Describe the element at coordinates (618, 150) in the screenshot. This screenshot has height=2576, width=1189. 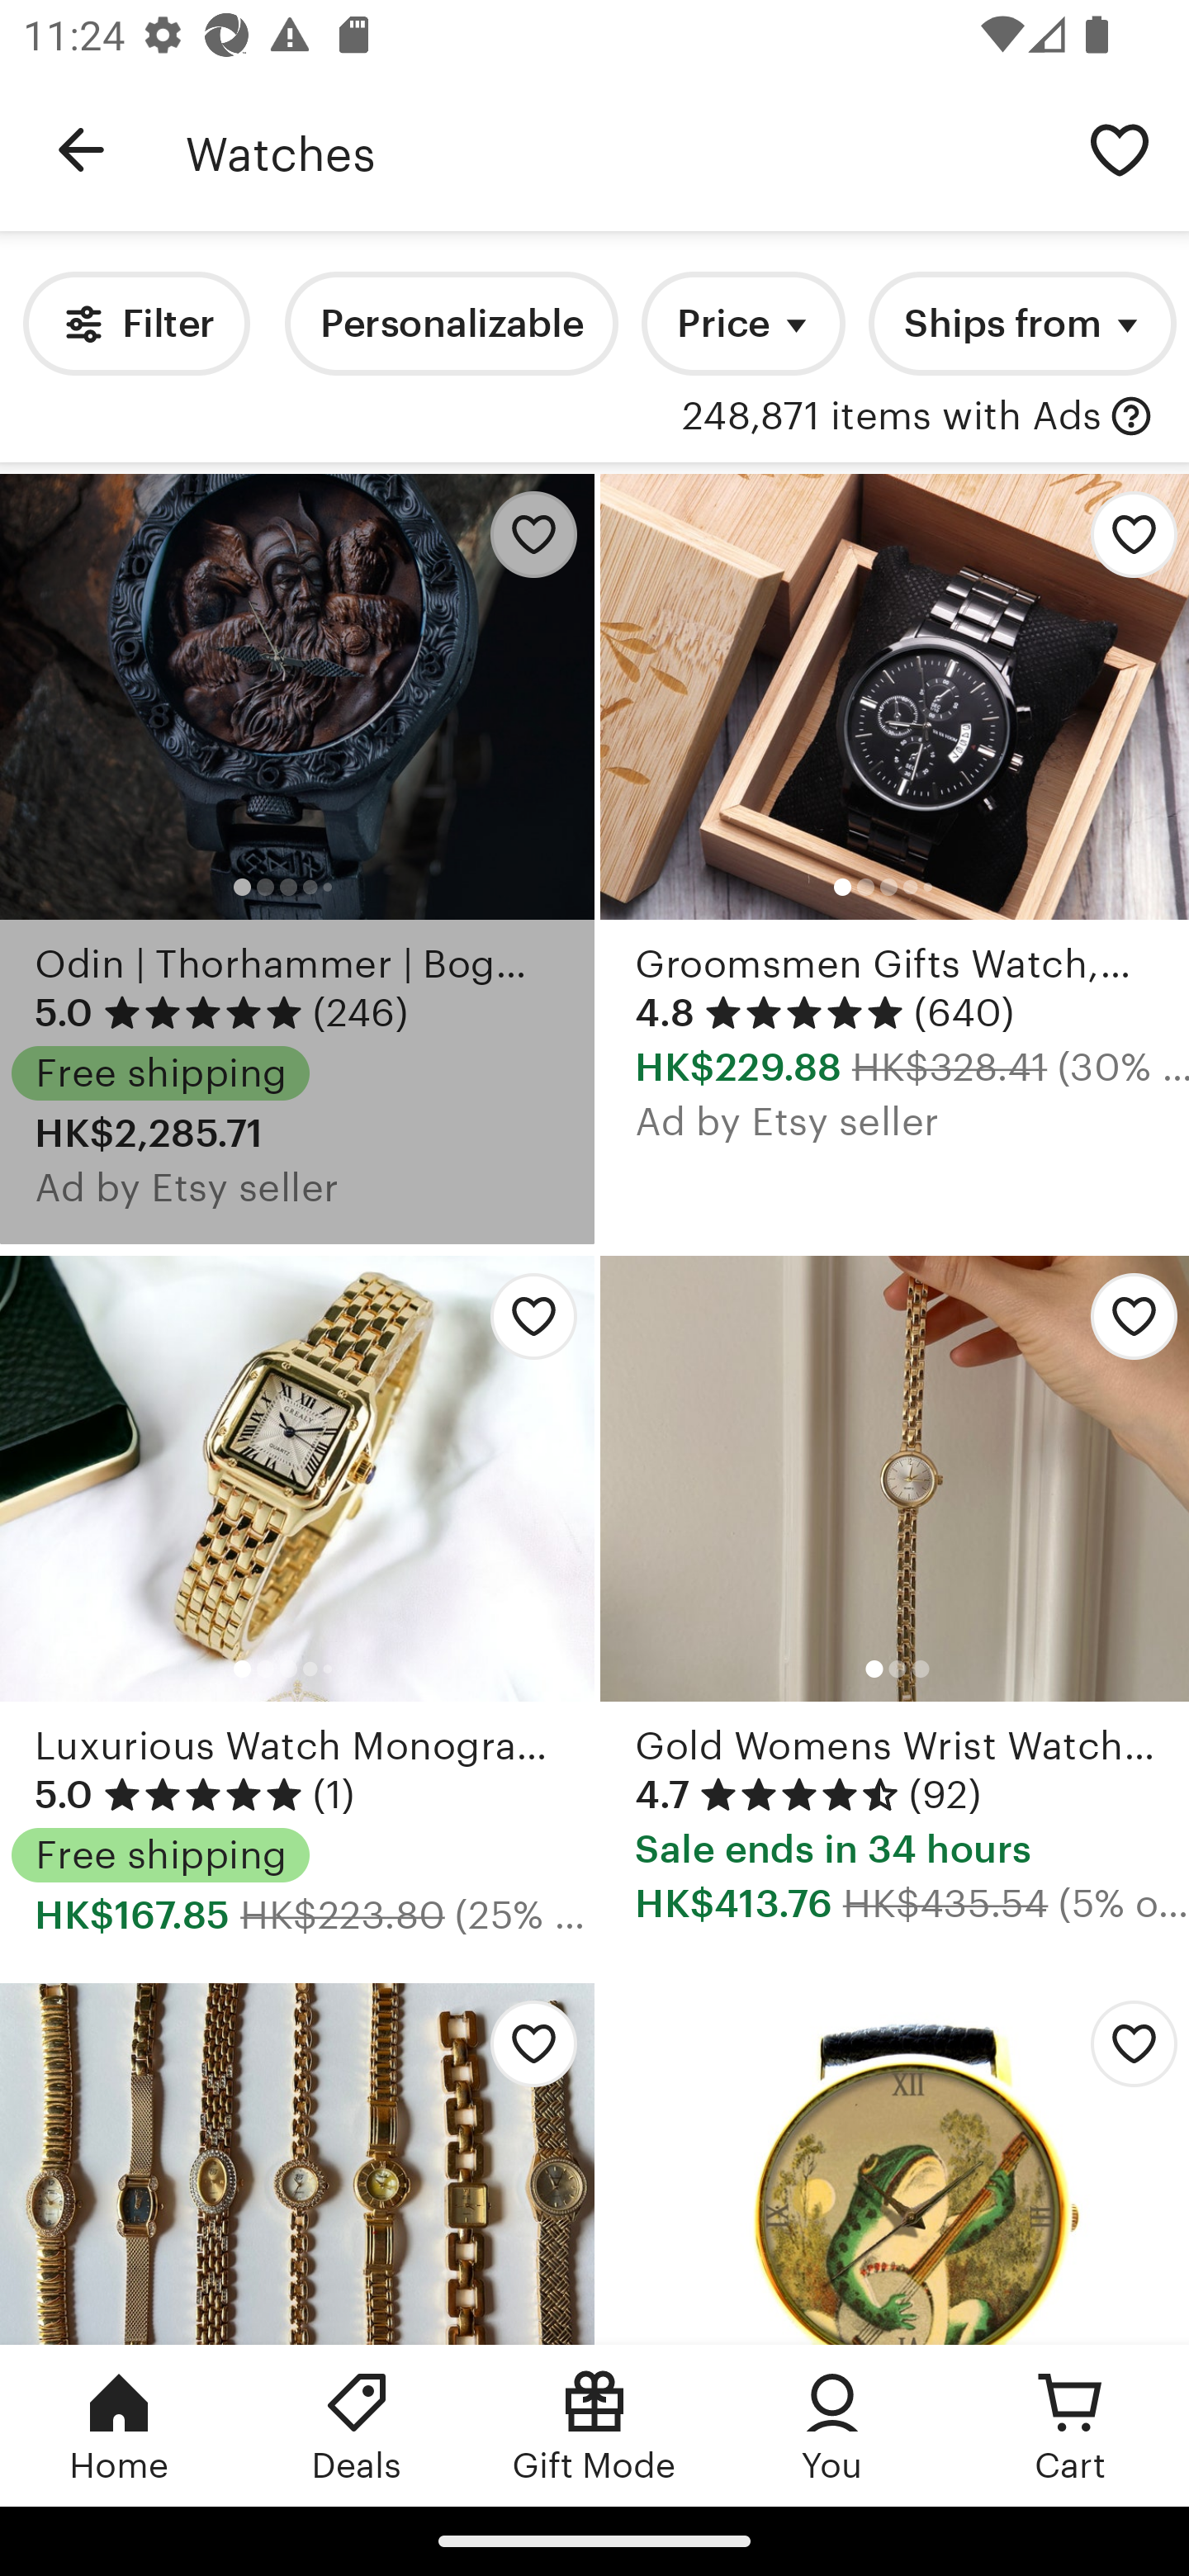
I see `Watches` at that location.